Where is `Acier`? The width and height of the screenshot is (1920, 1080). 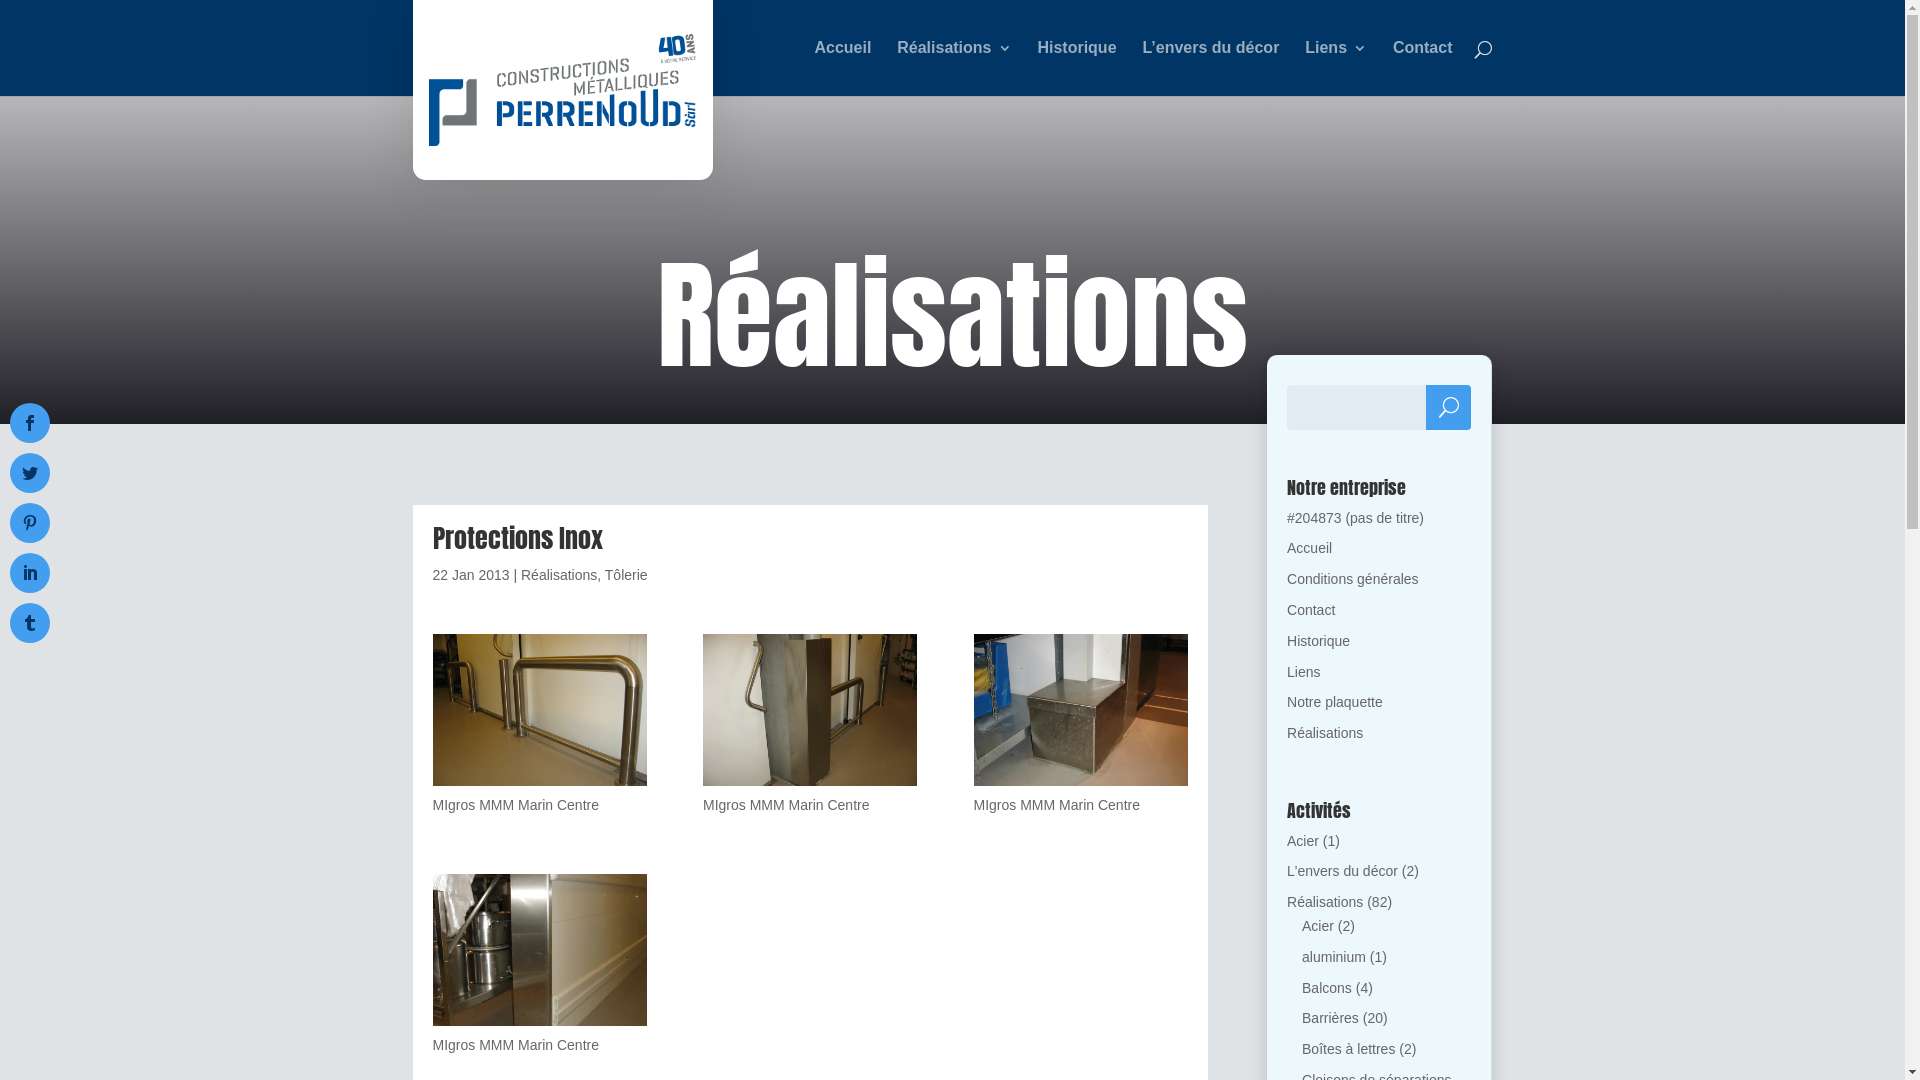
Acier is located at coordinates (1318, 926).